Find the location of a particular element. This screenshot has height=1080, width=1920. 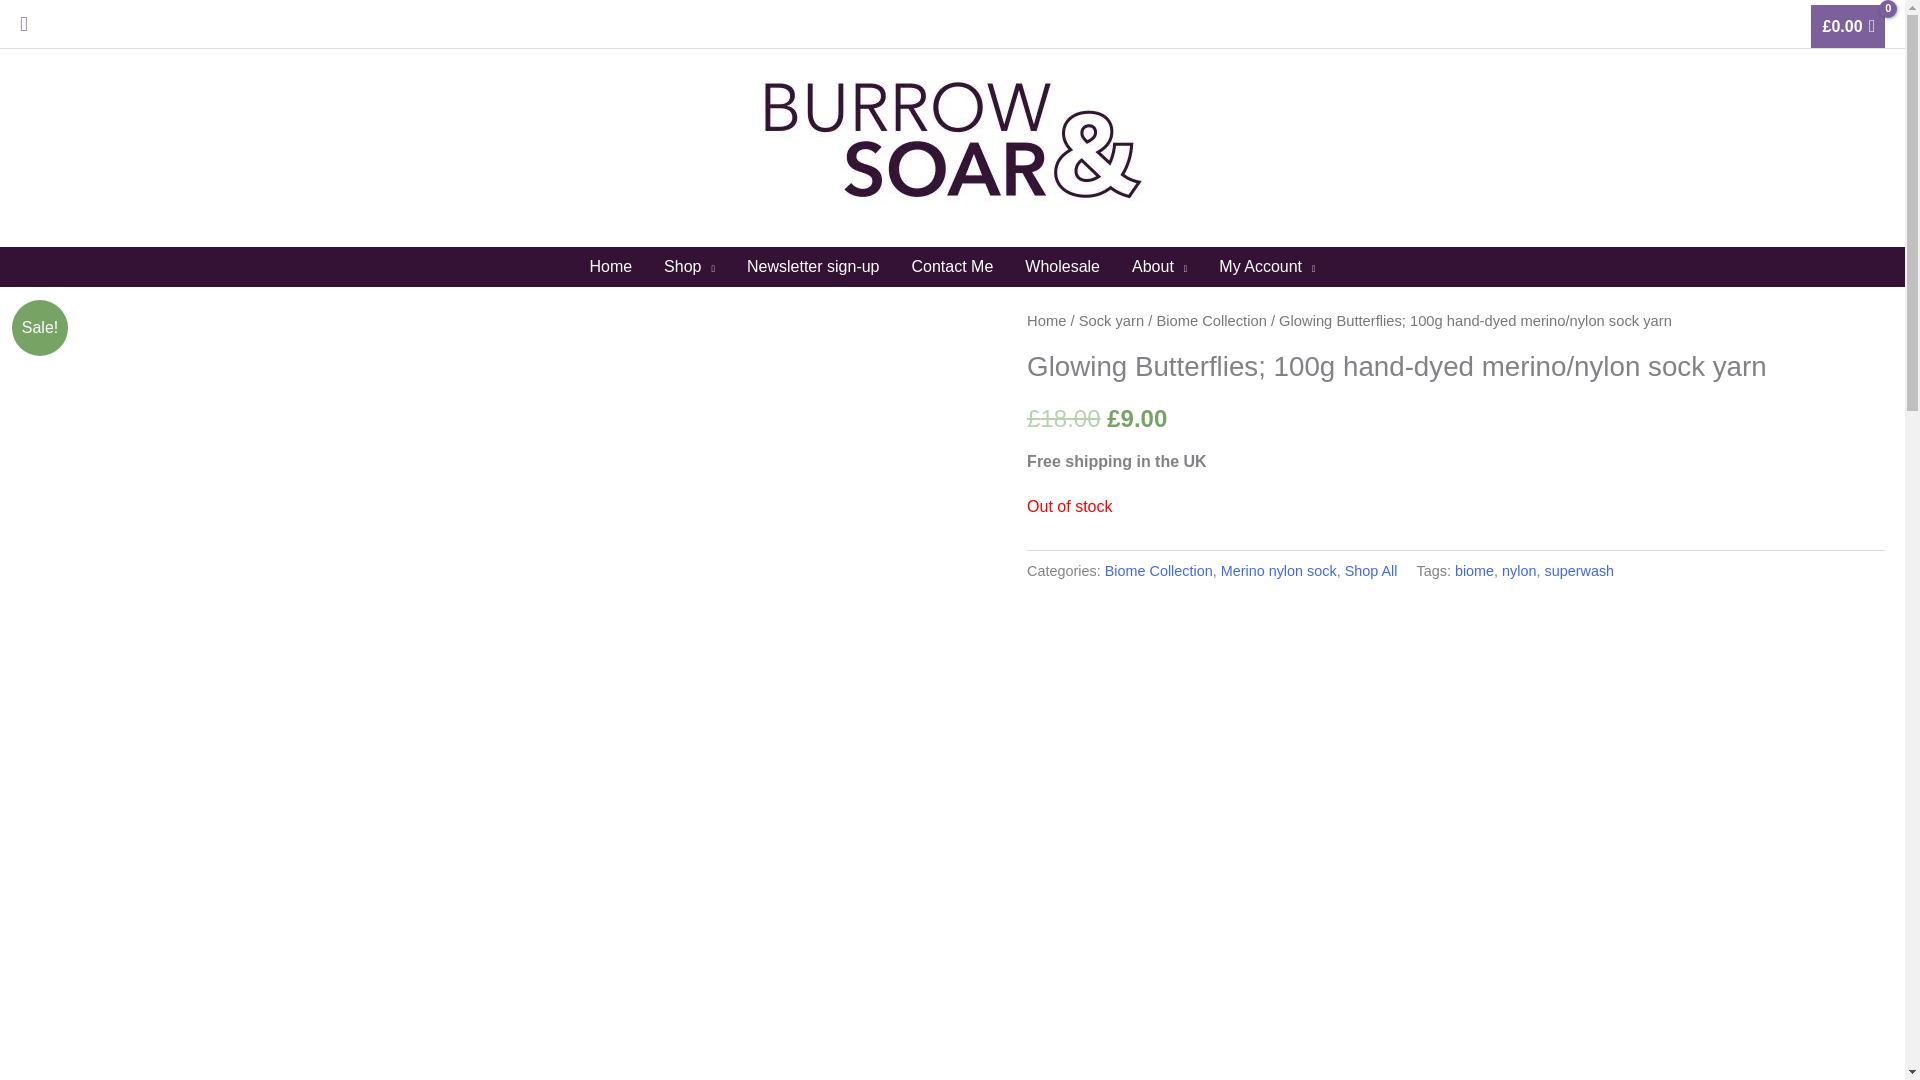

Shop is located at coordinates (690, 267).